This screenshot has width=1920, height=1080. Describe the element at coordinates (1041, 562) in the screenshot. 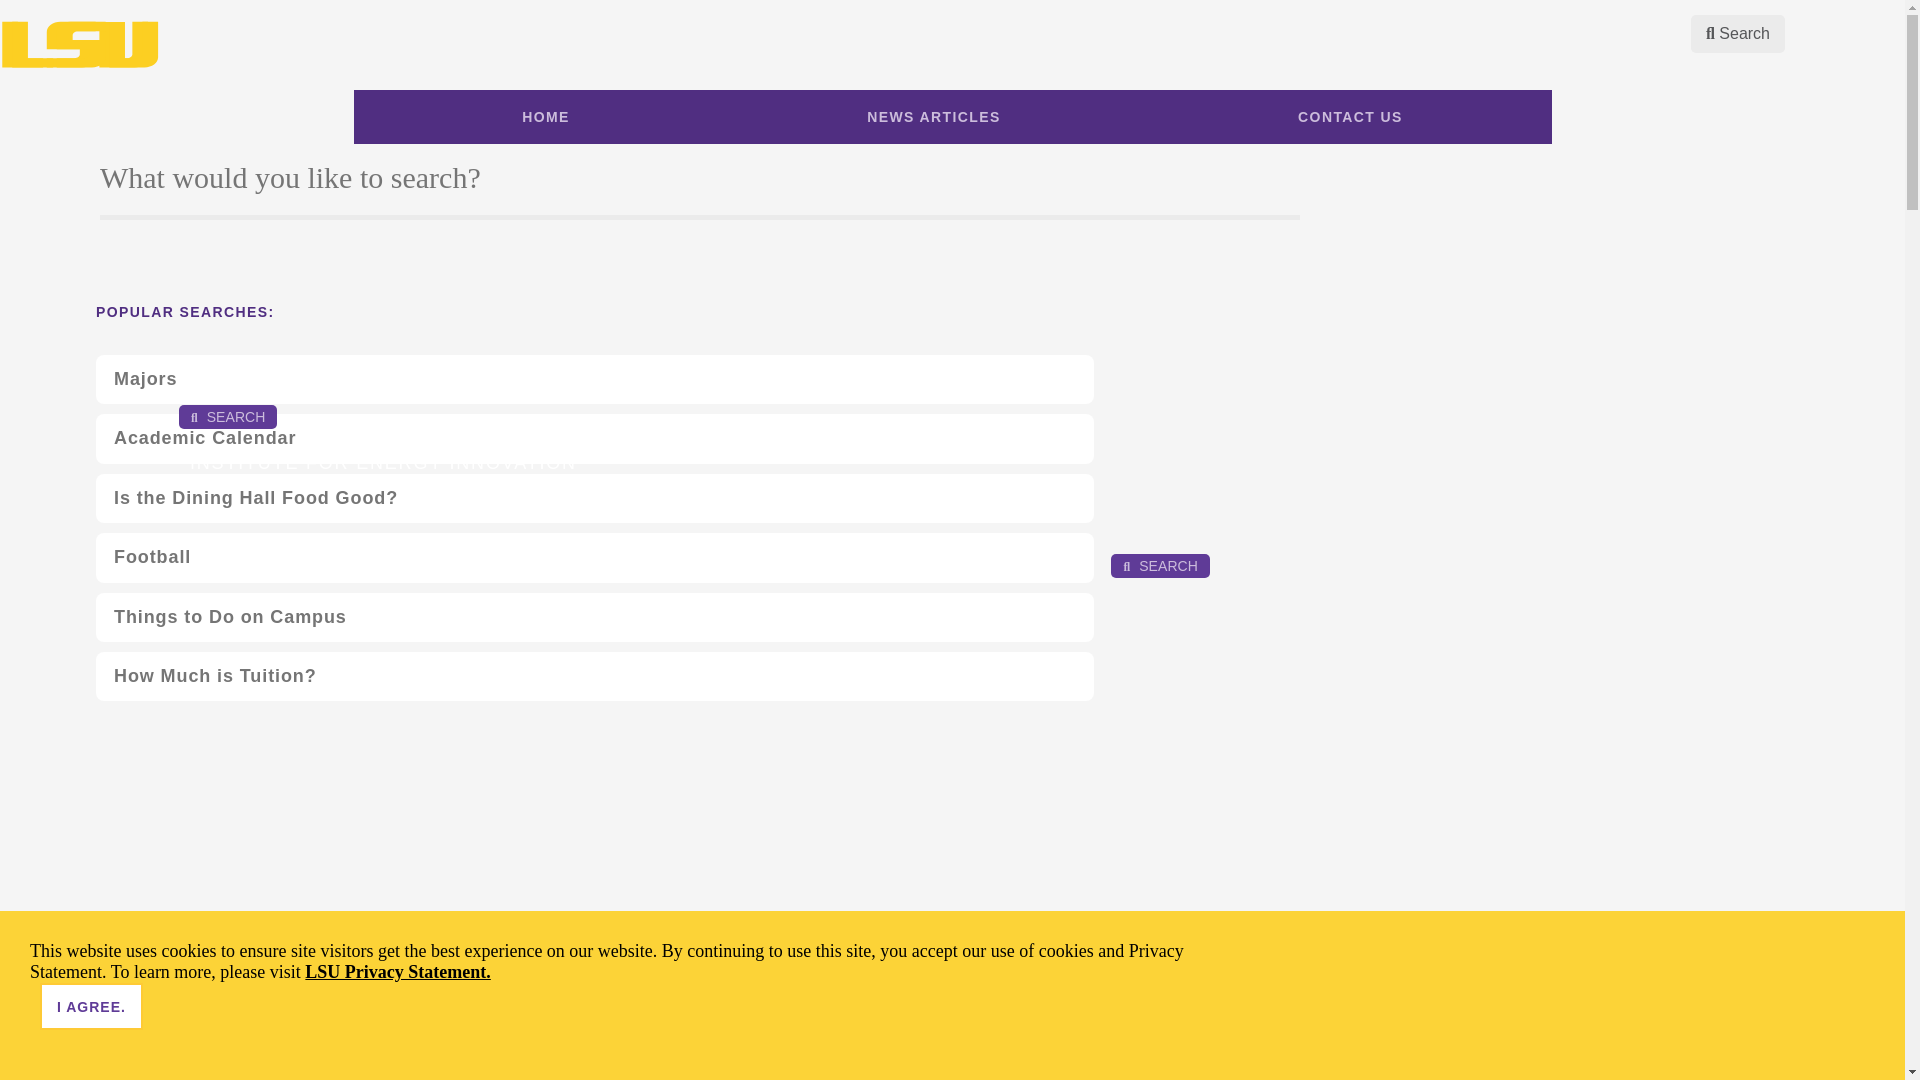

I see `APPLY` at that location.